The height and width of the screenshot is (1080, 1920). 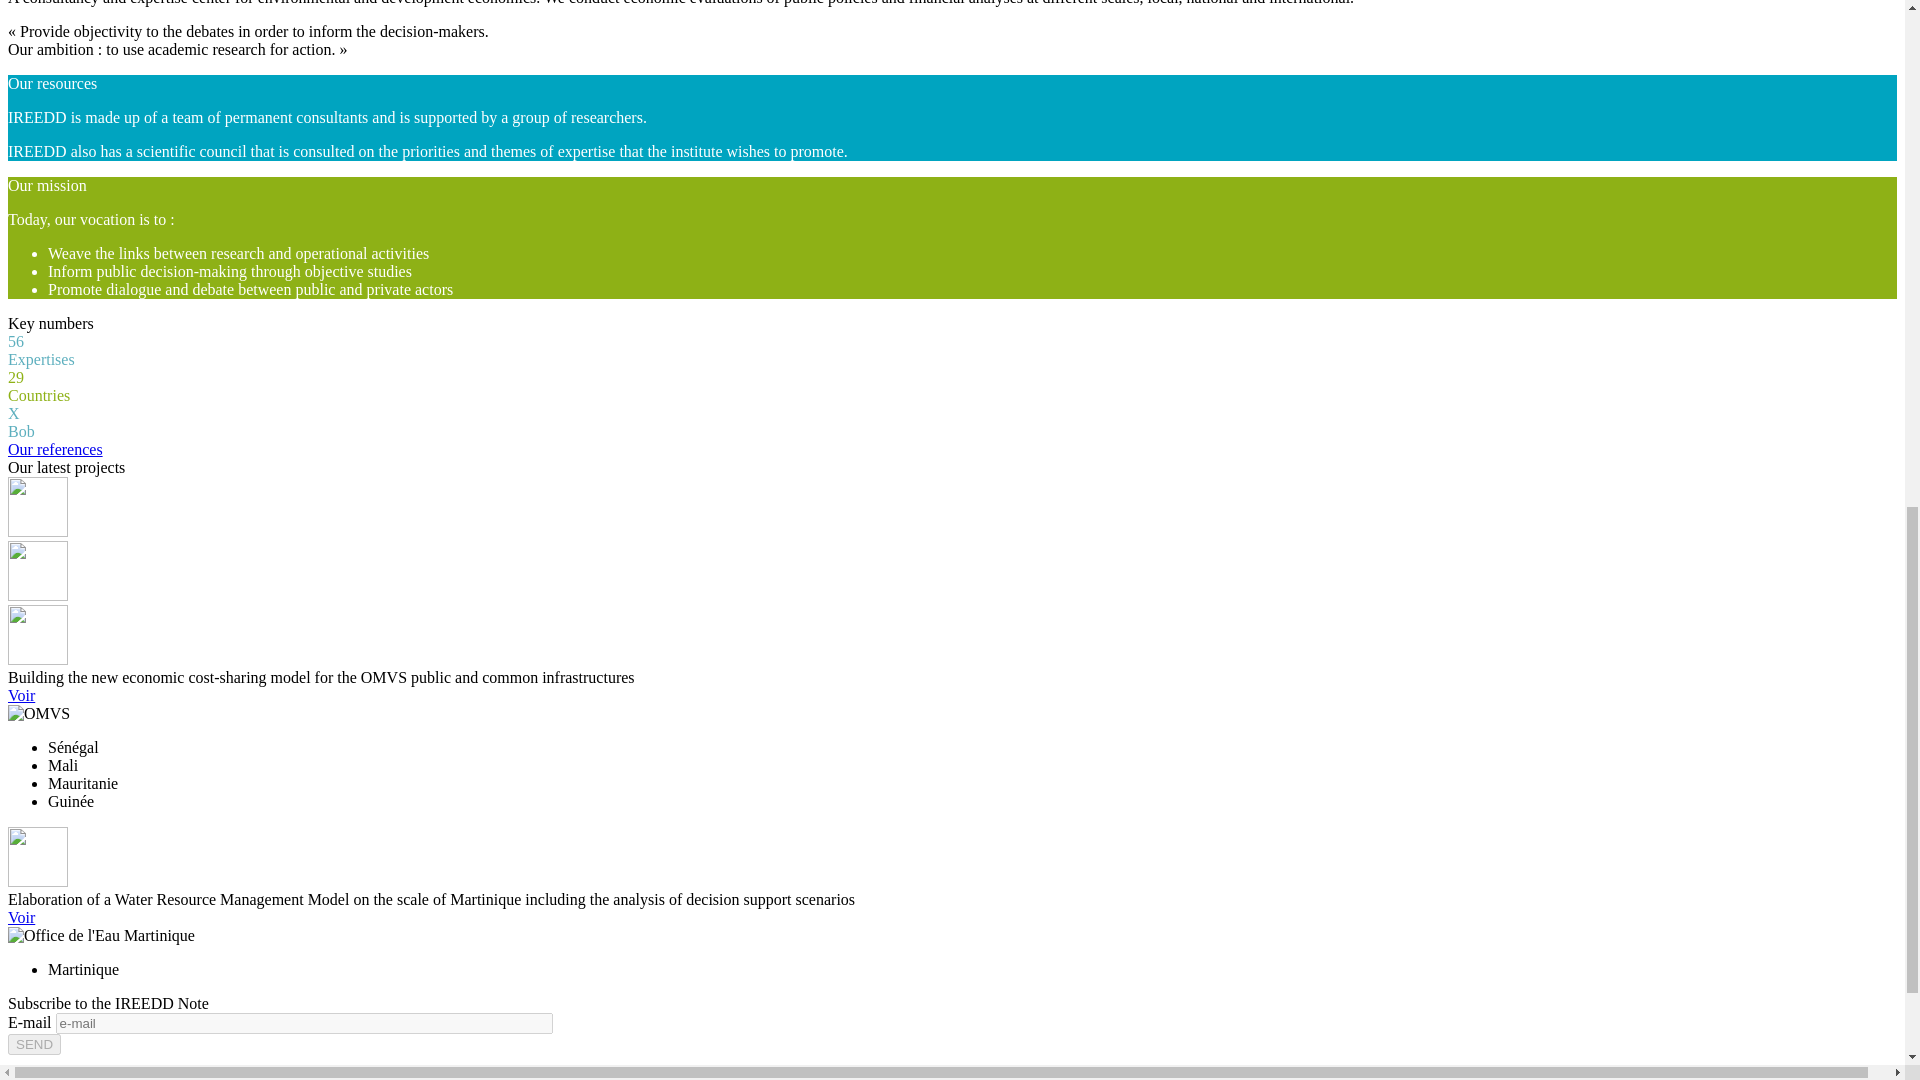 I want to click on Voir, so click(x=20, y=695).